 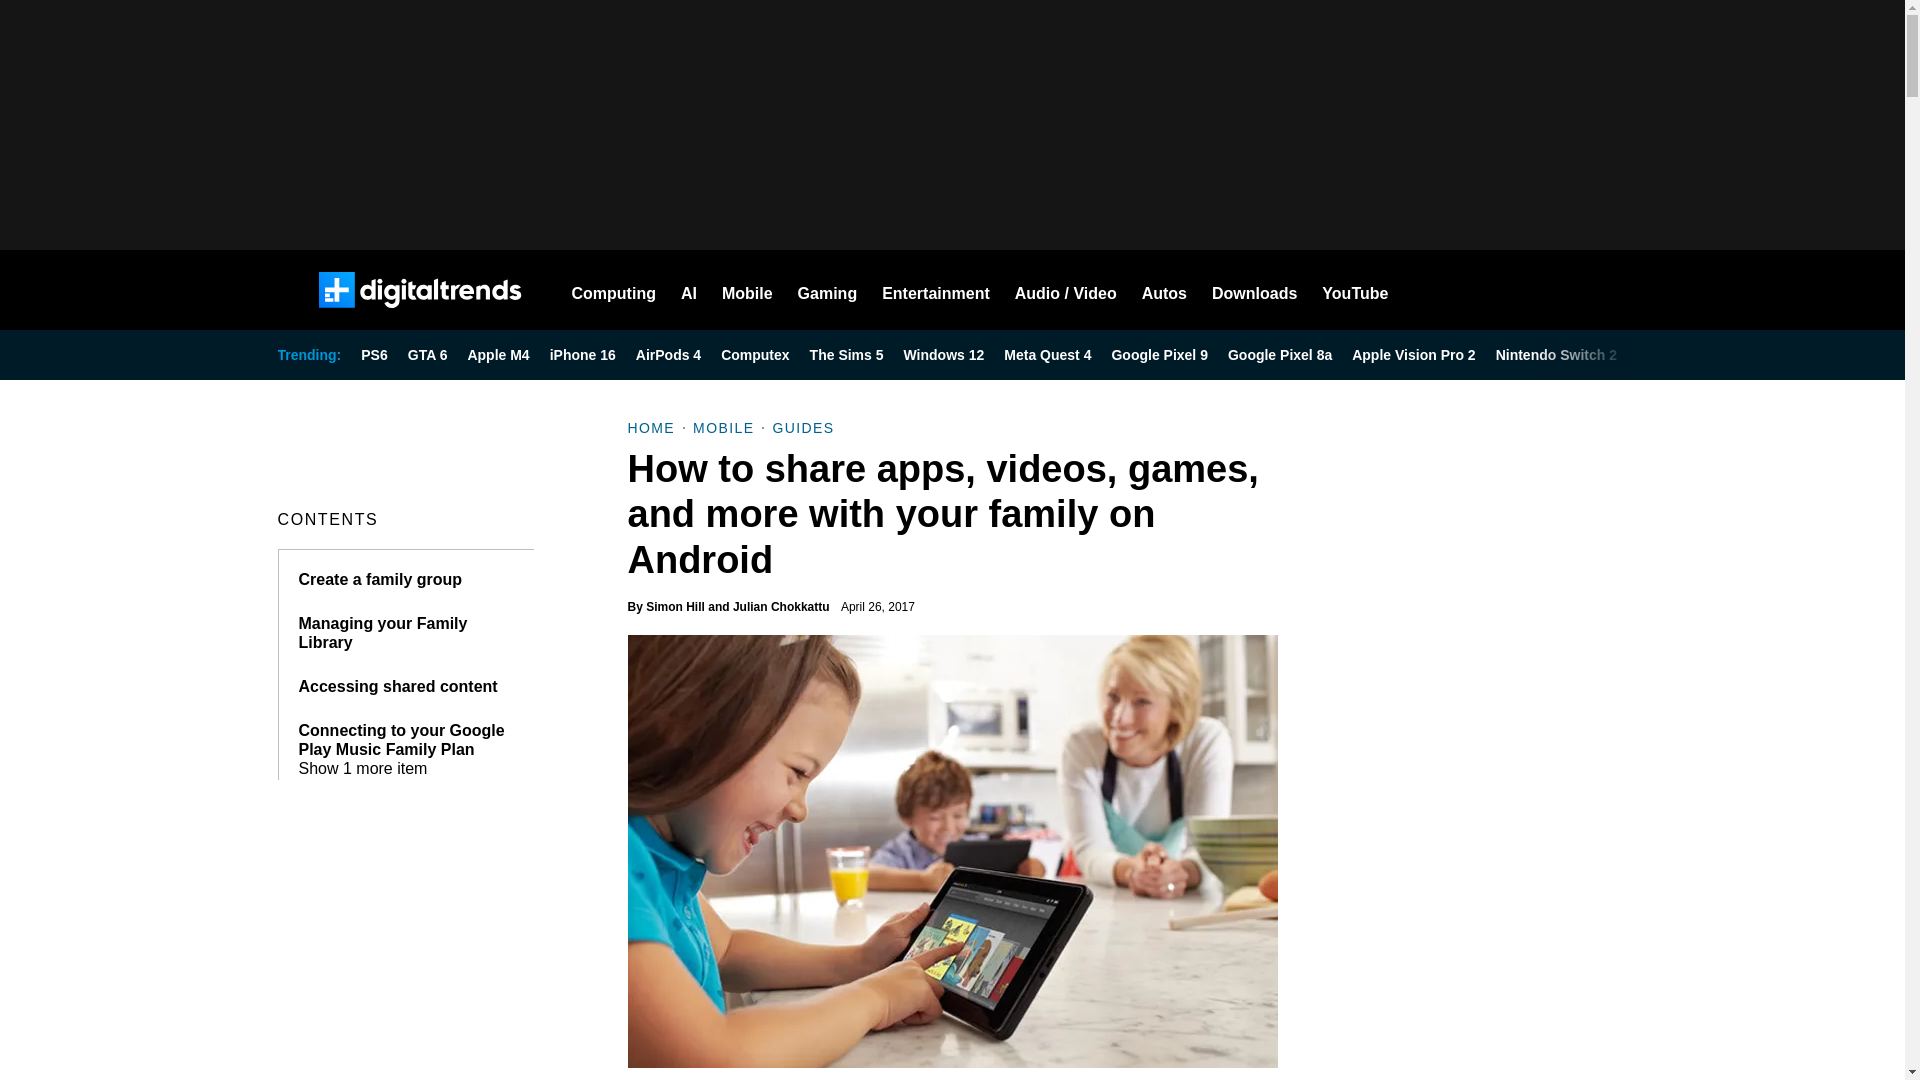 I want to click on Entertainment, so click(x=936, y=290).